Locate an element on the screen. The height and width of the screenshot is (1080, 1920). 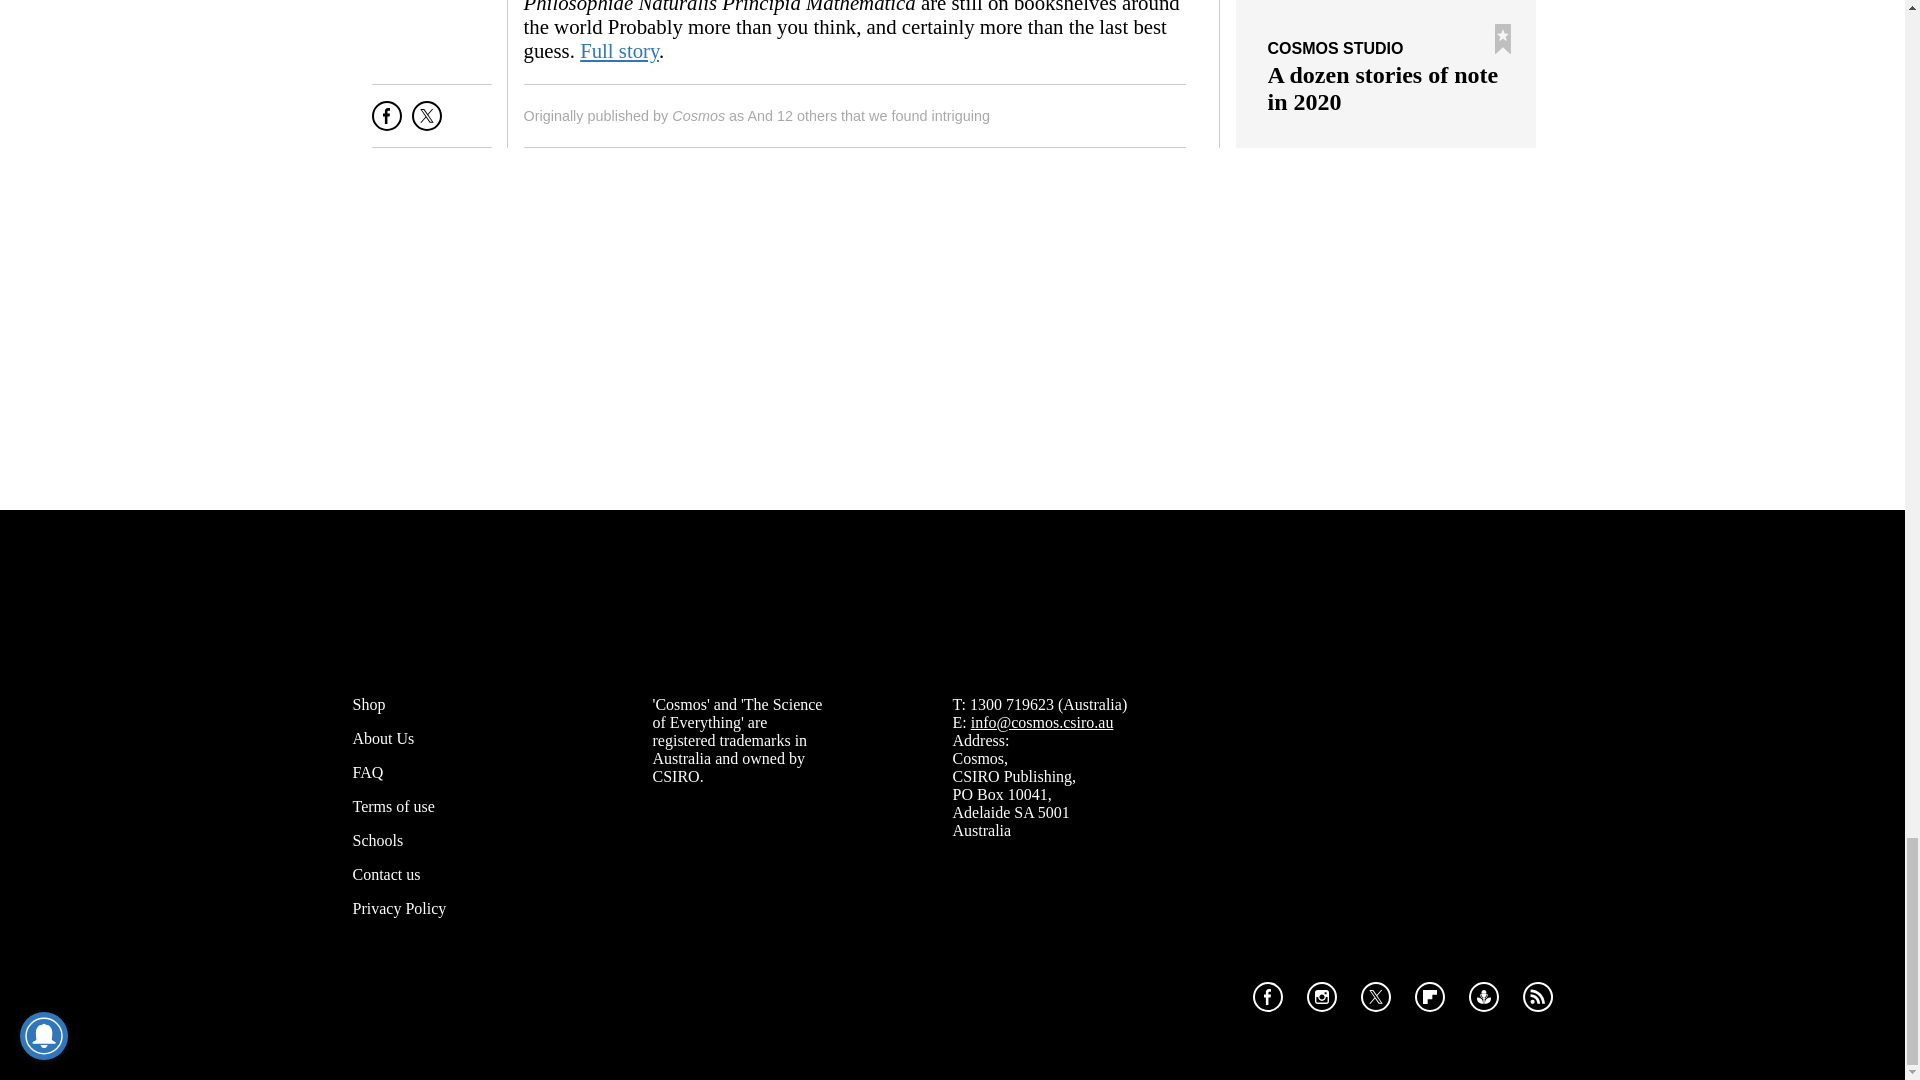
And 12 others that we found intriguing is located at coordinates (867, 116).